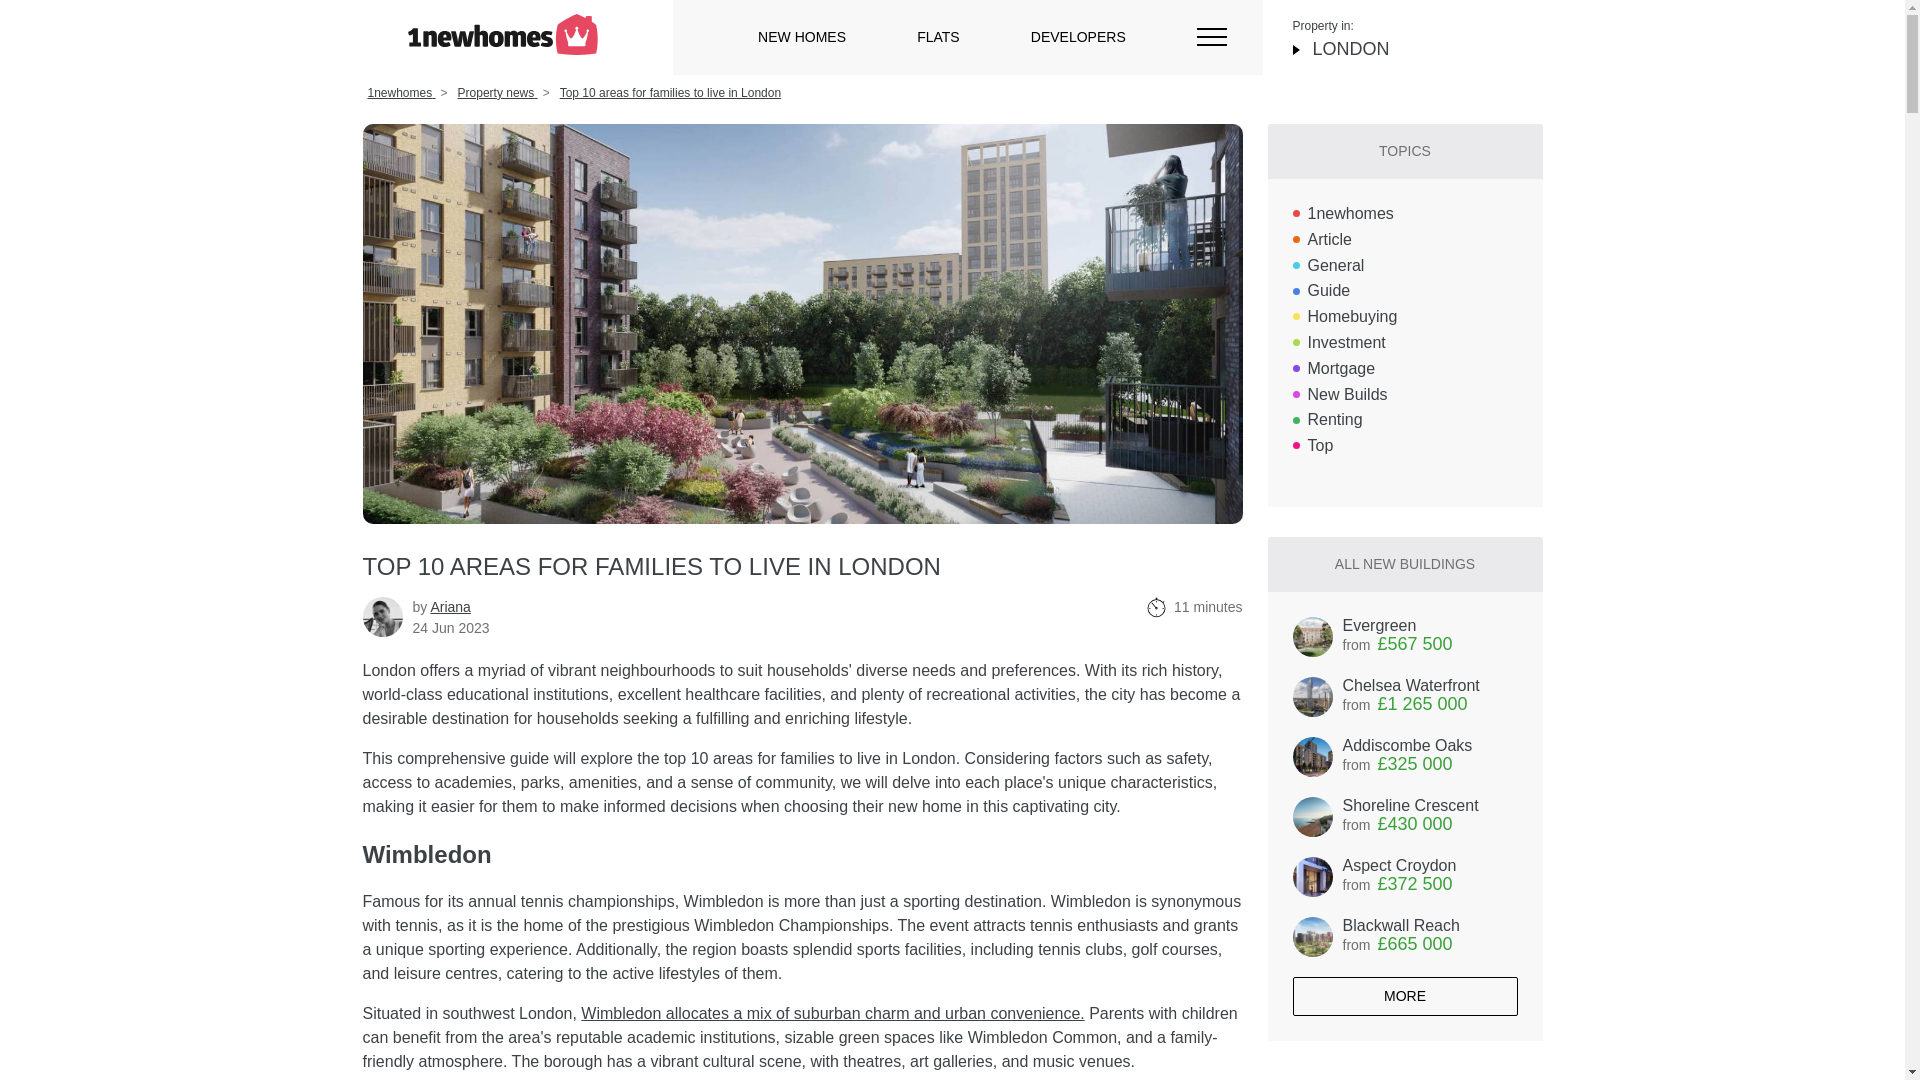 Image resolution: width=1920 pixels, height=1080 pixels. Describe the element at coordinates (1404, 636) in the screenshot. I see `New Builds` at that location.